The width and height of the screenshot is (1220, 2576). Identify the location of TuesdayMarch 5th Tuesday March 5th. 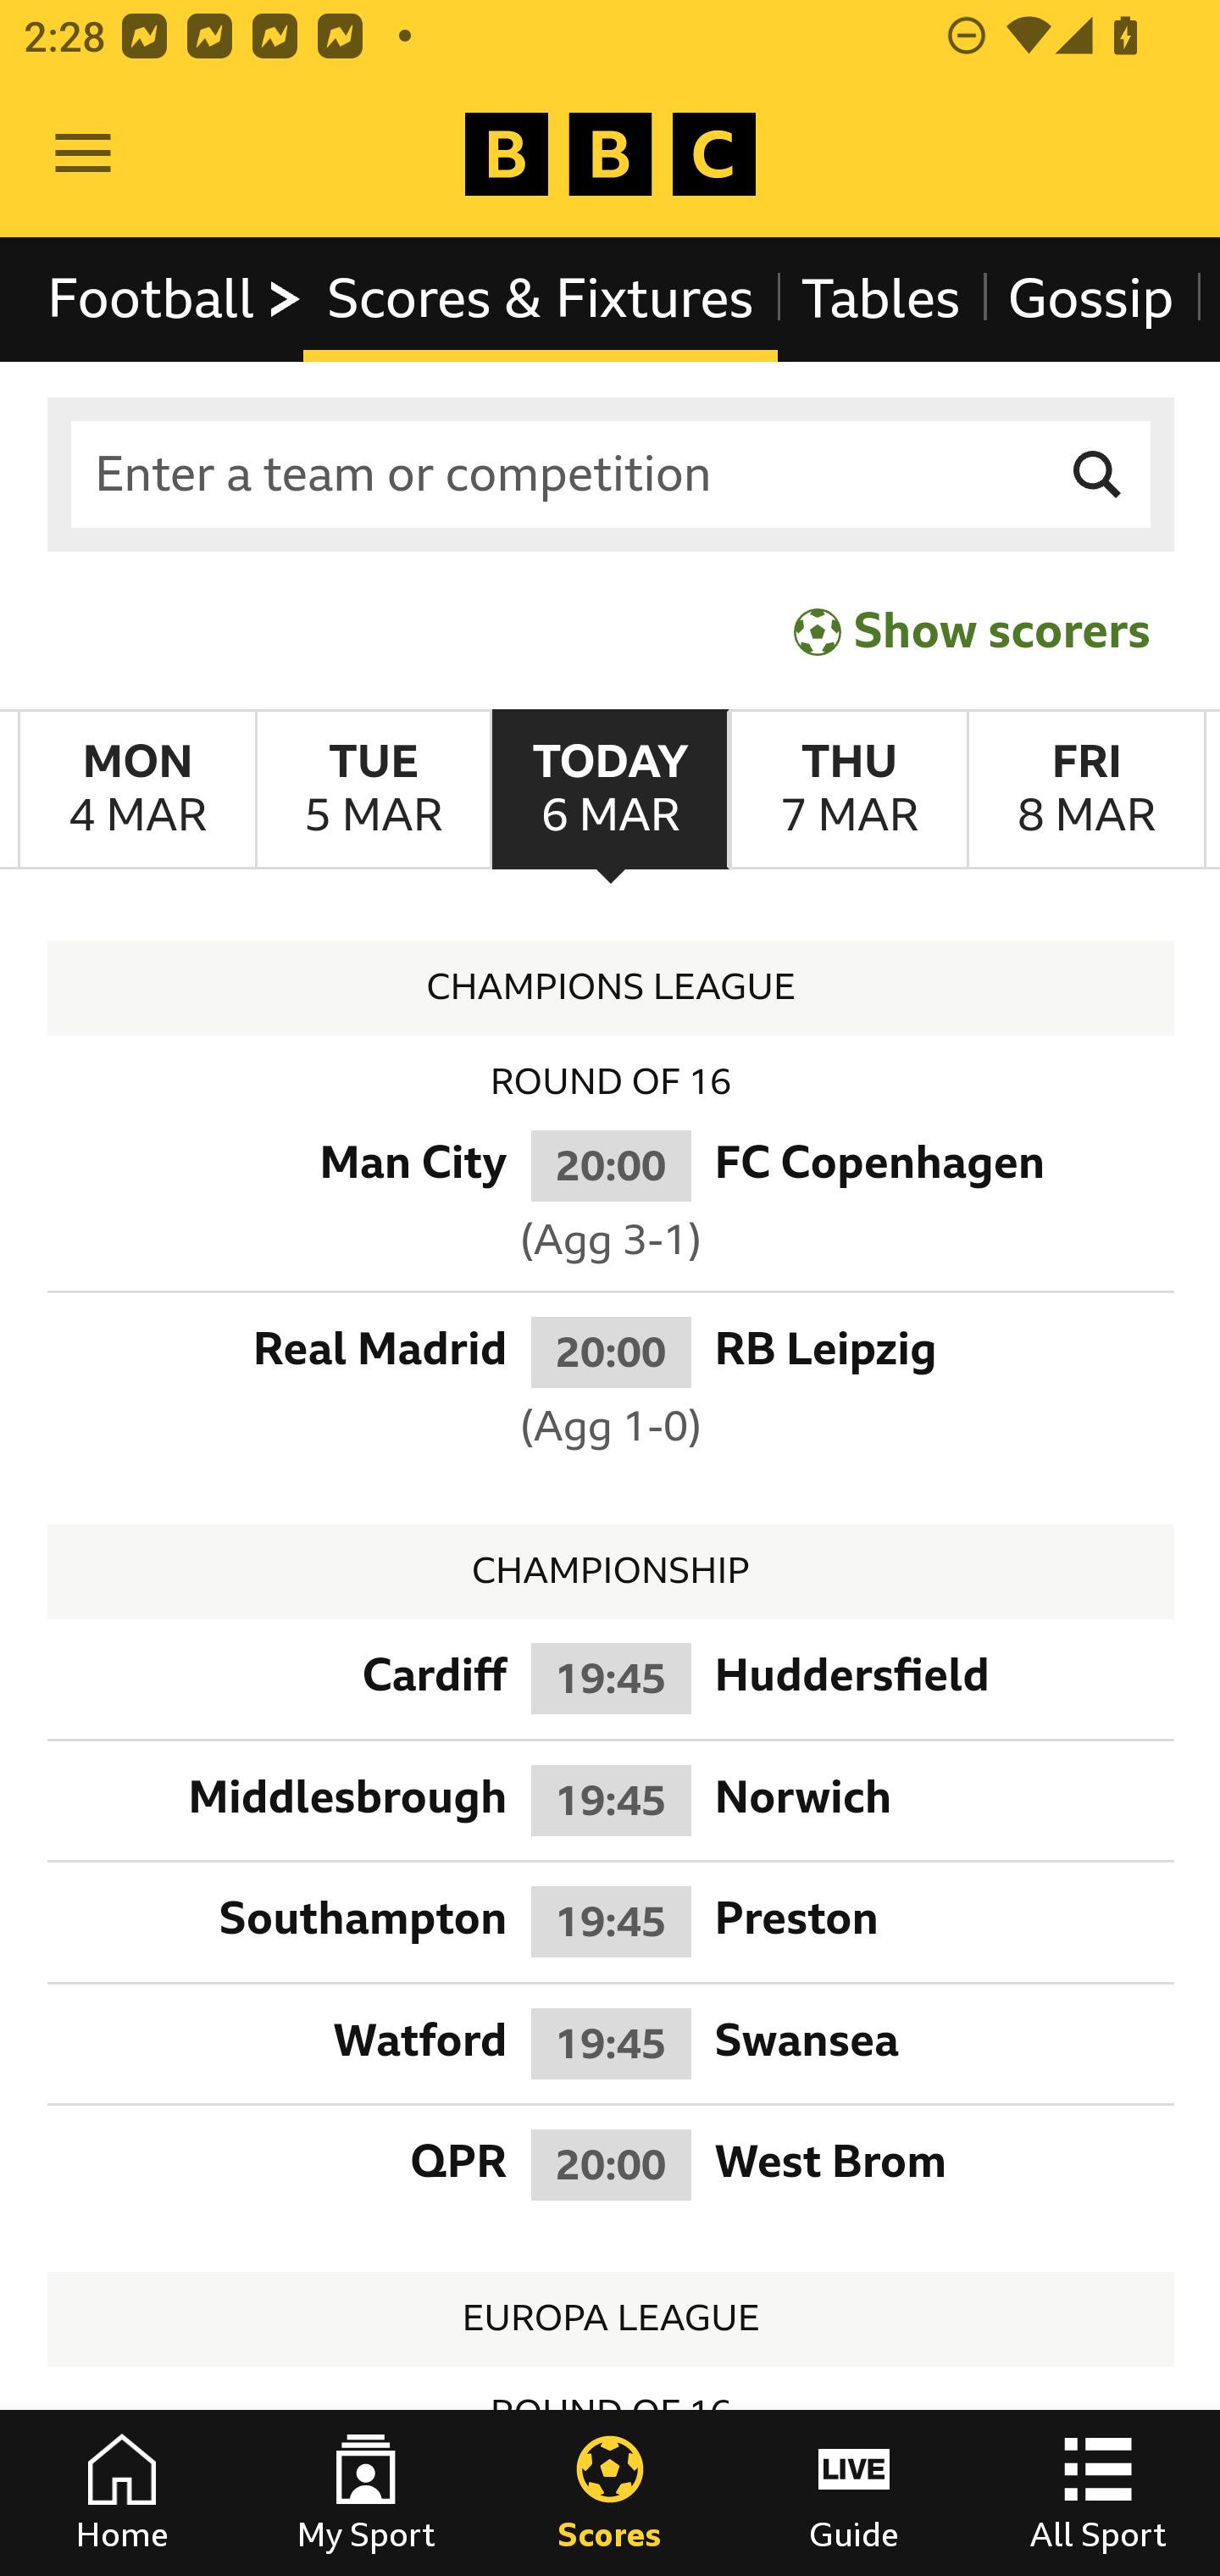
(373, 790).